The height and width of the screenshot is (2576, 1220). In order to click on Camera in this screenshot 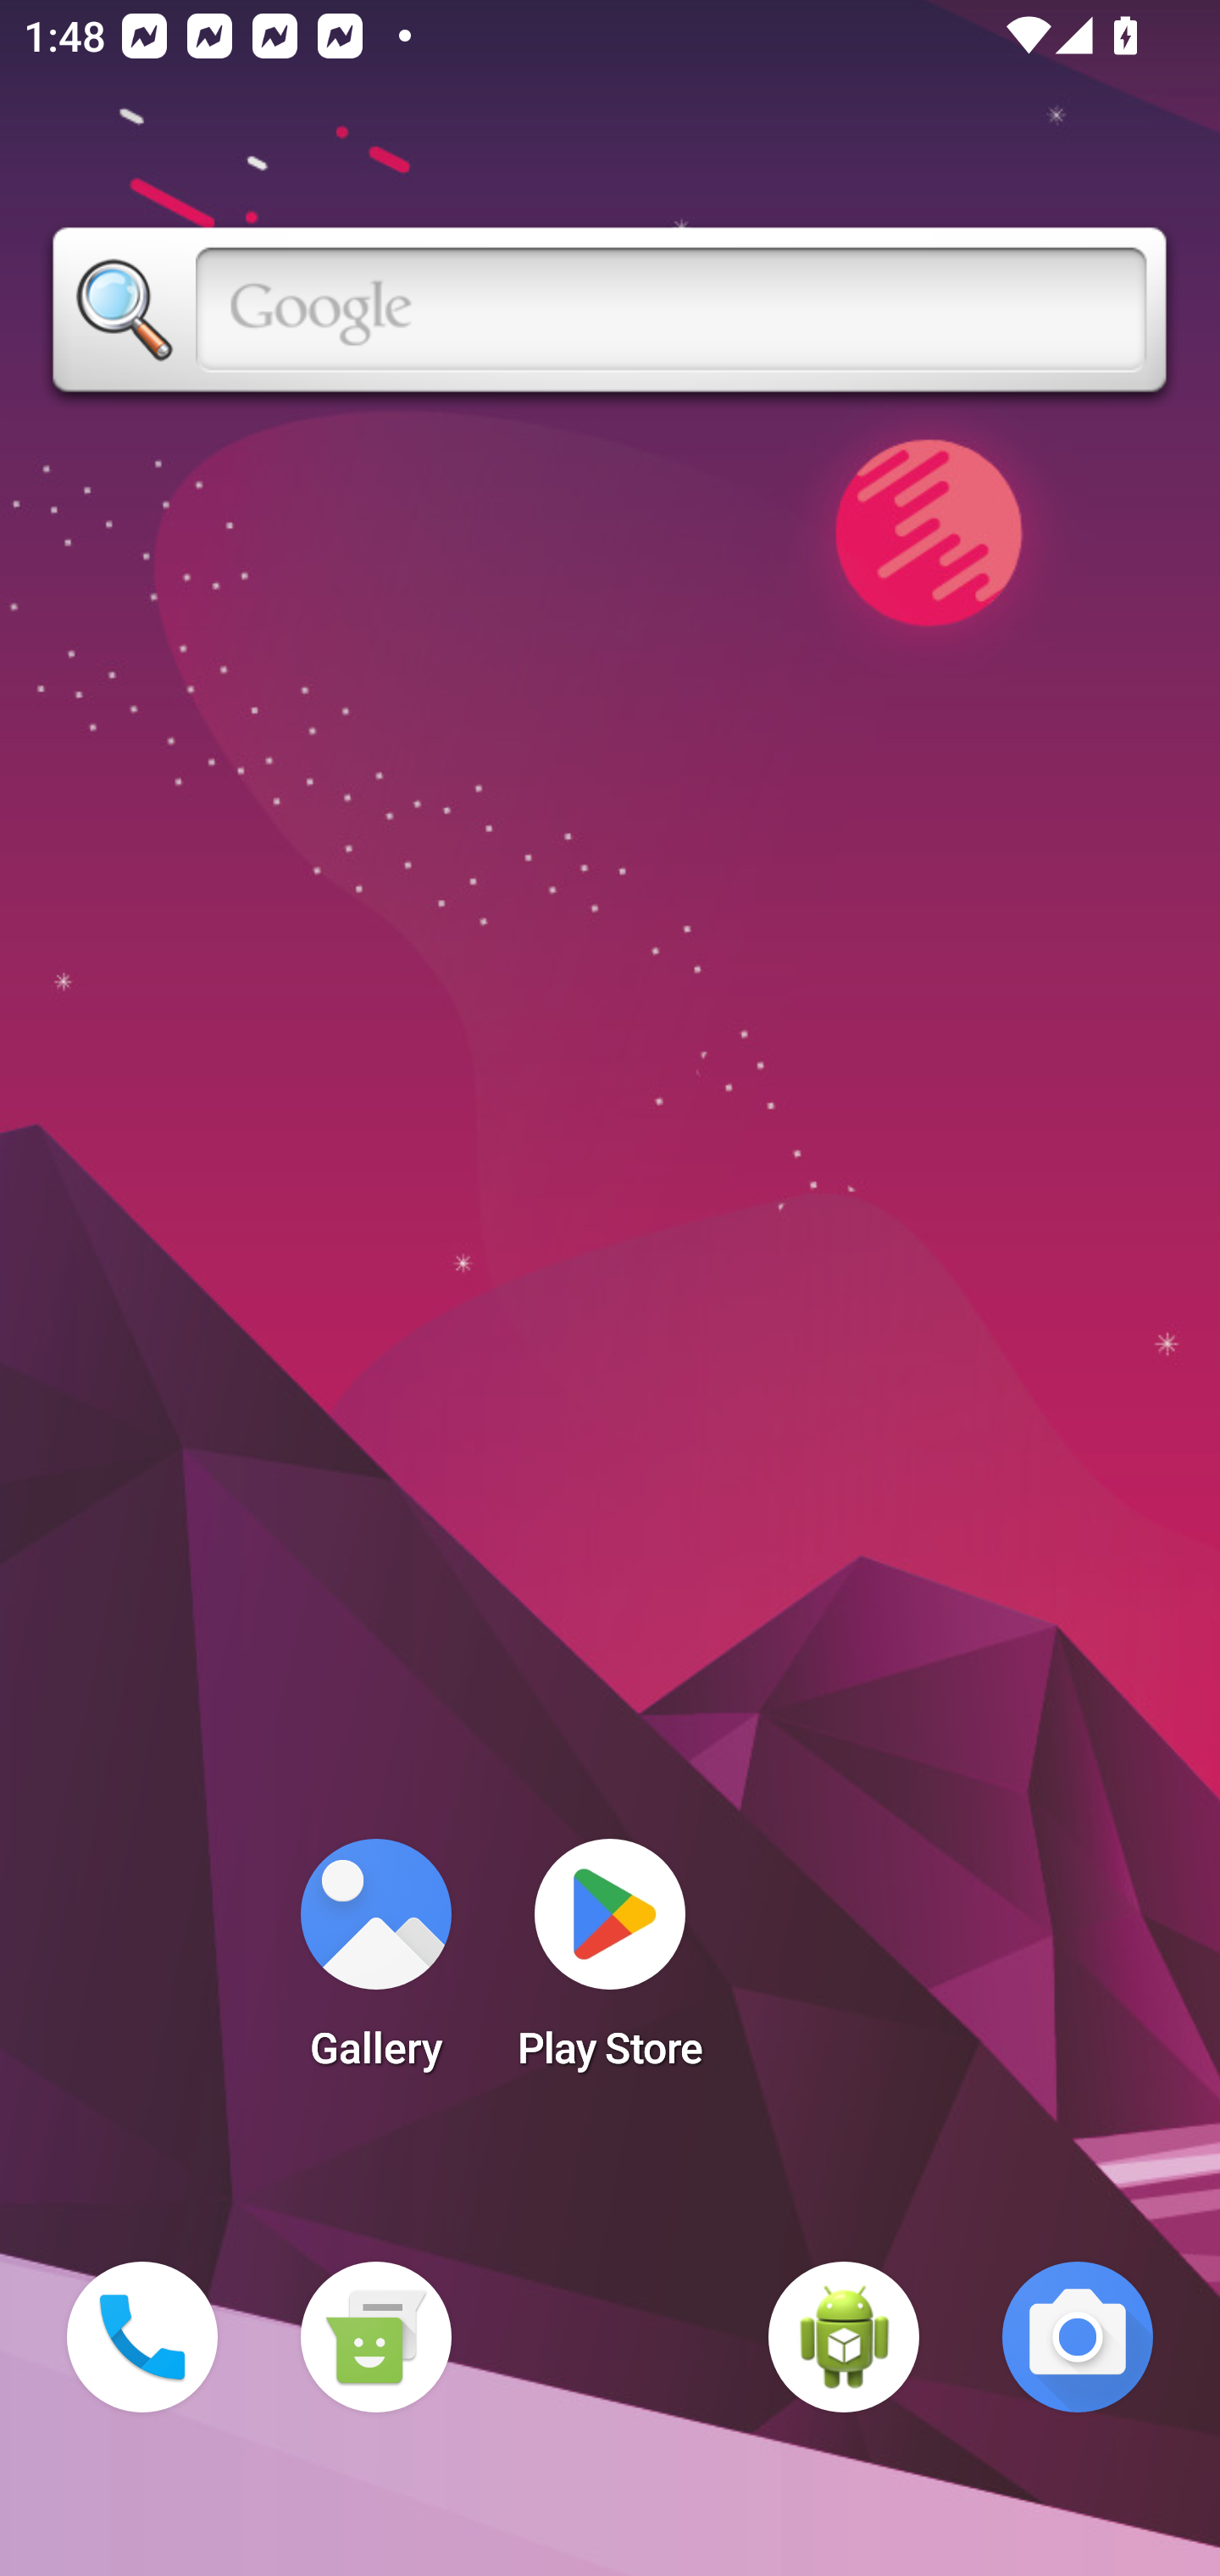, I will do `click(1078, 2337)`.